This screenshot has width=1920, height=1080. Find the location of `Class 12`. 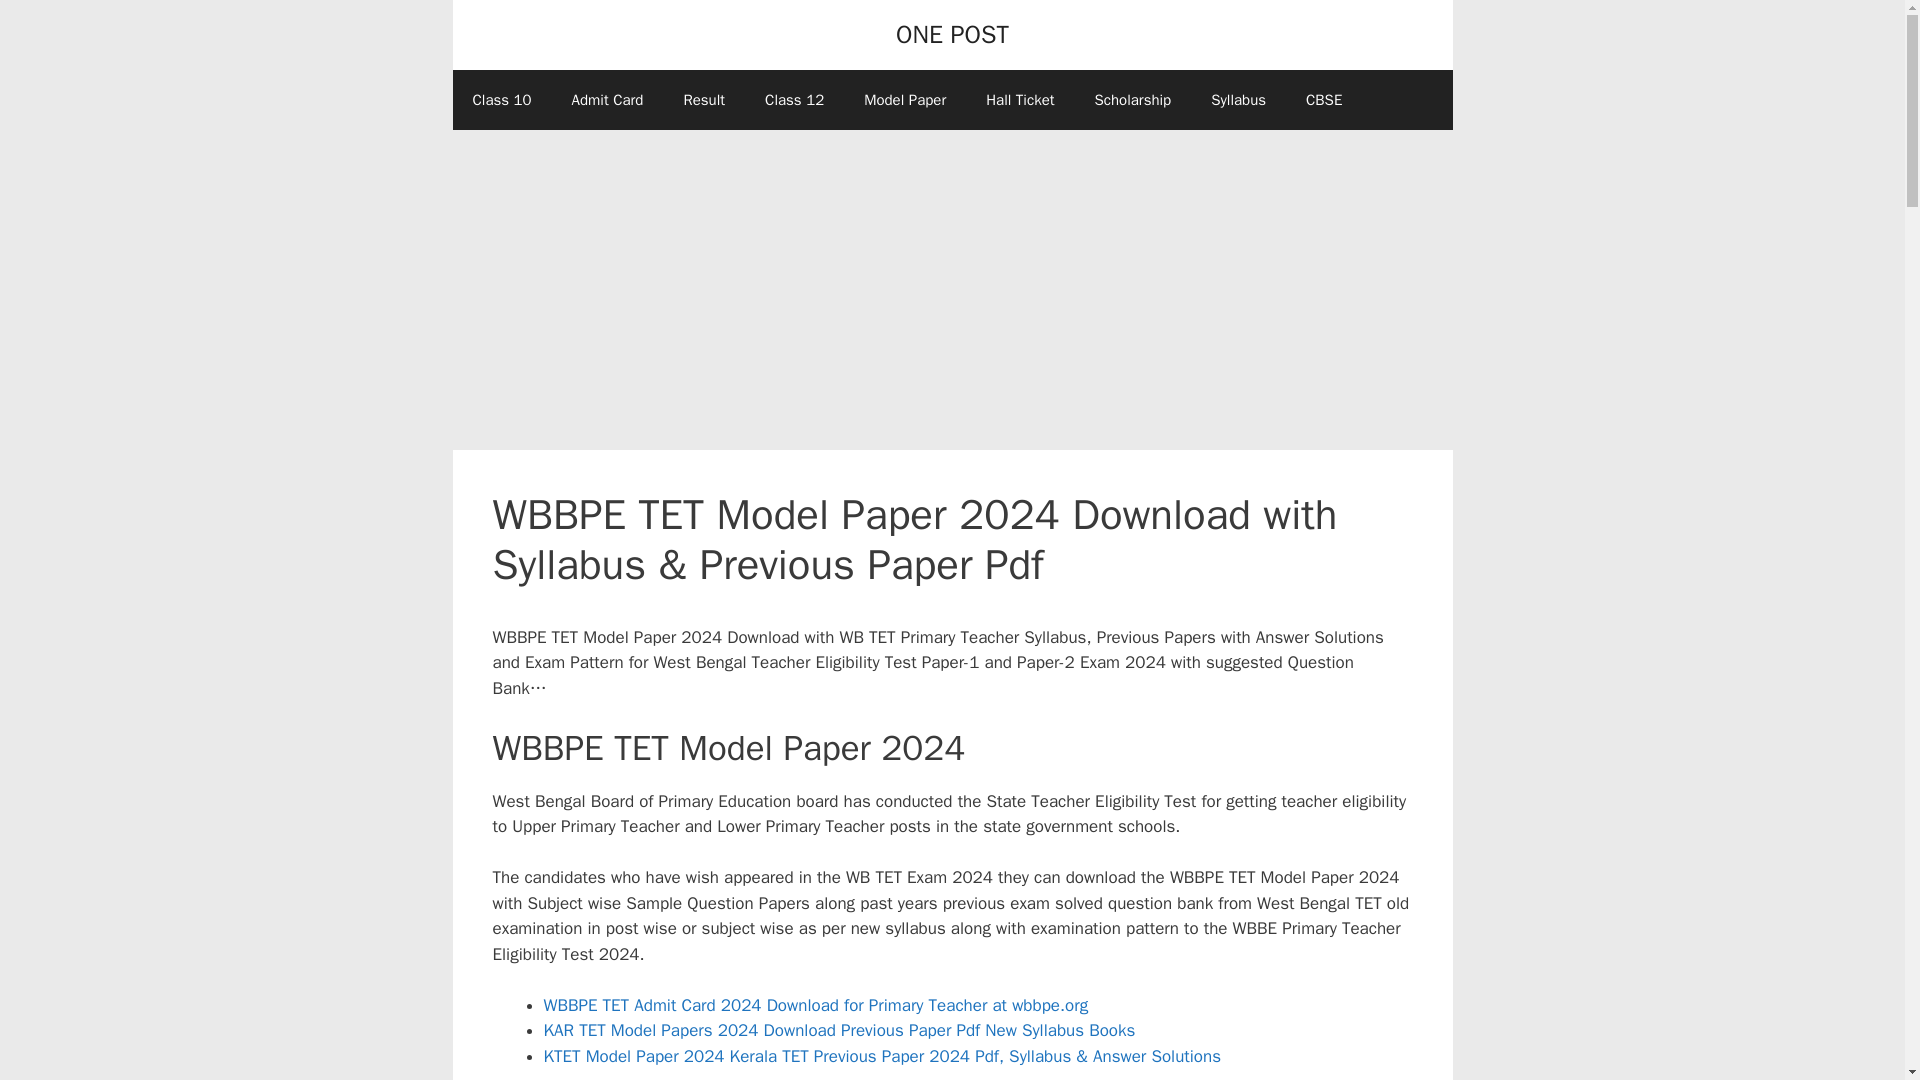

Class 12 is located at coordinates (794, 100).